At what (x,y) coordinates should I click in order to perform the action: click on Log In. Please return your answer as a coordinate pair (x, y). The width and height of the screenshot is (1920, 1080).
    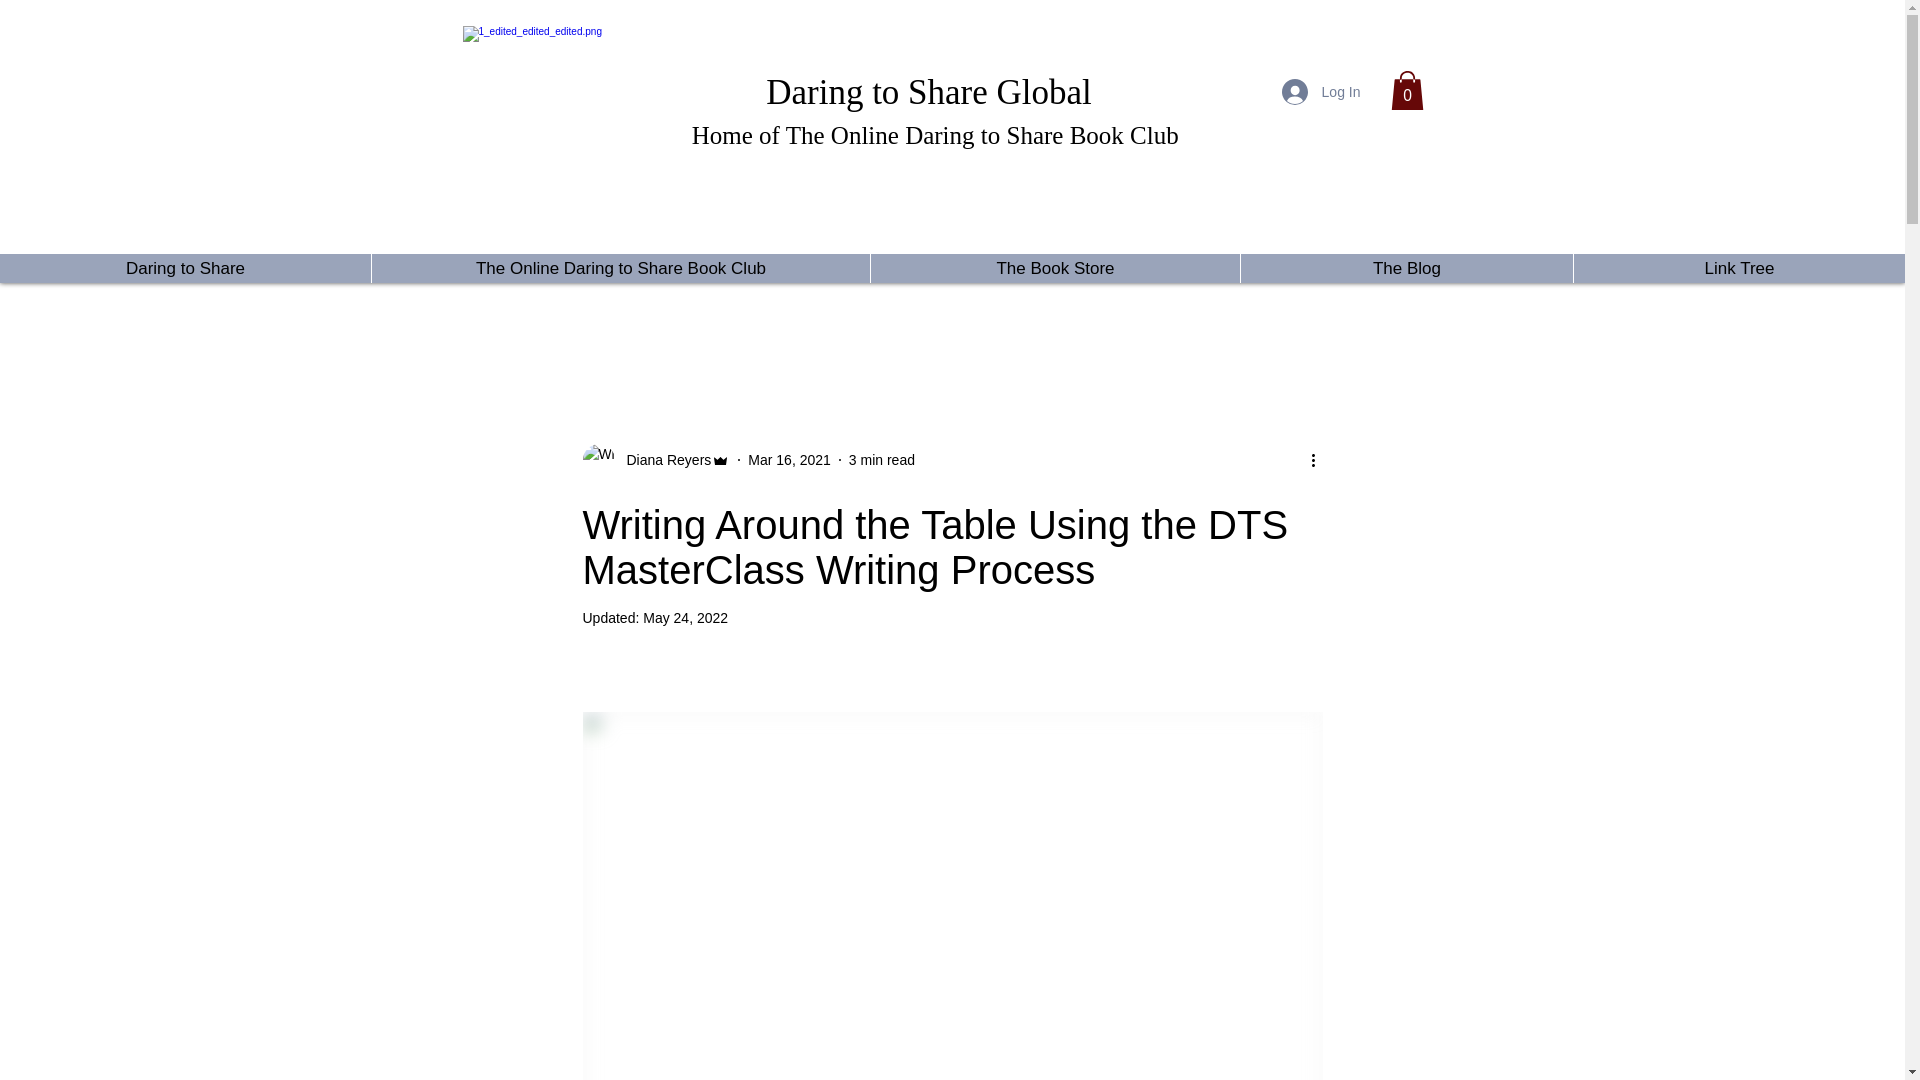
    Looking at the image, I should click on (1320, 92).